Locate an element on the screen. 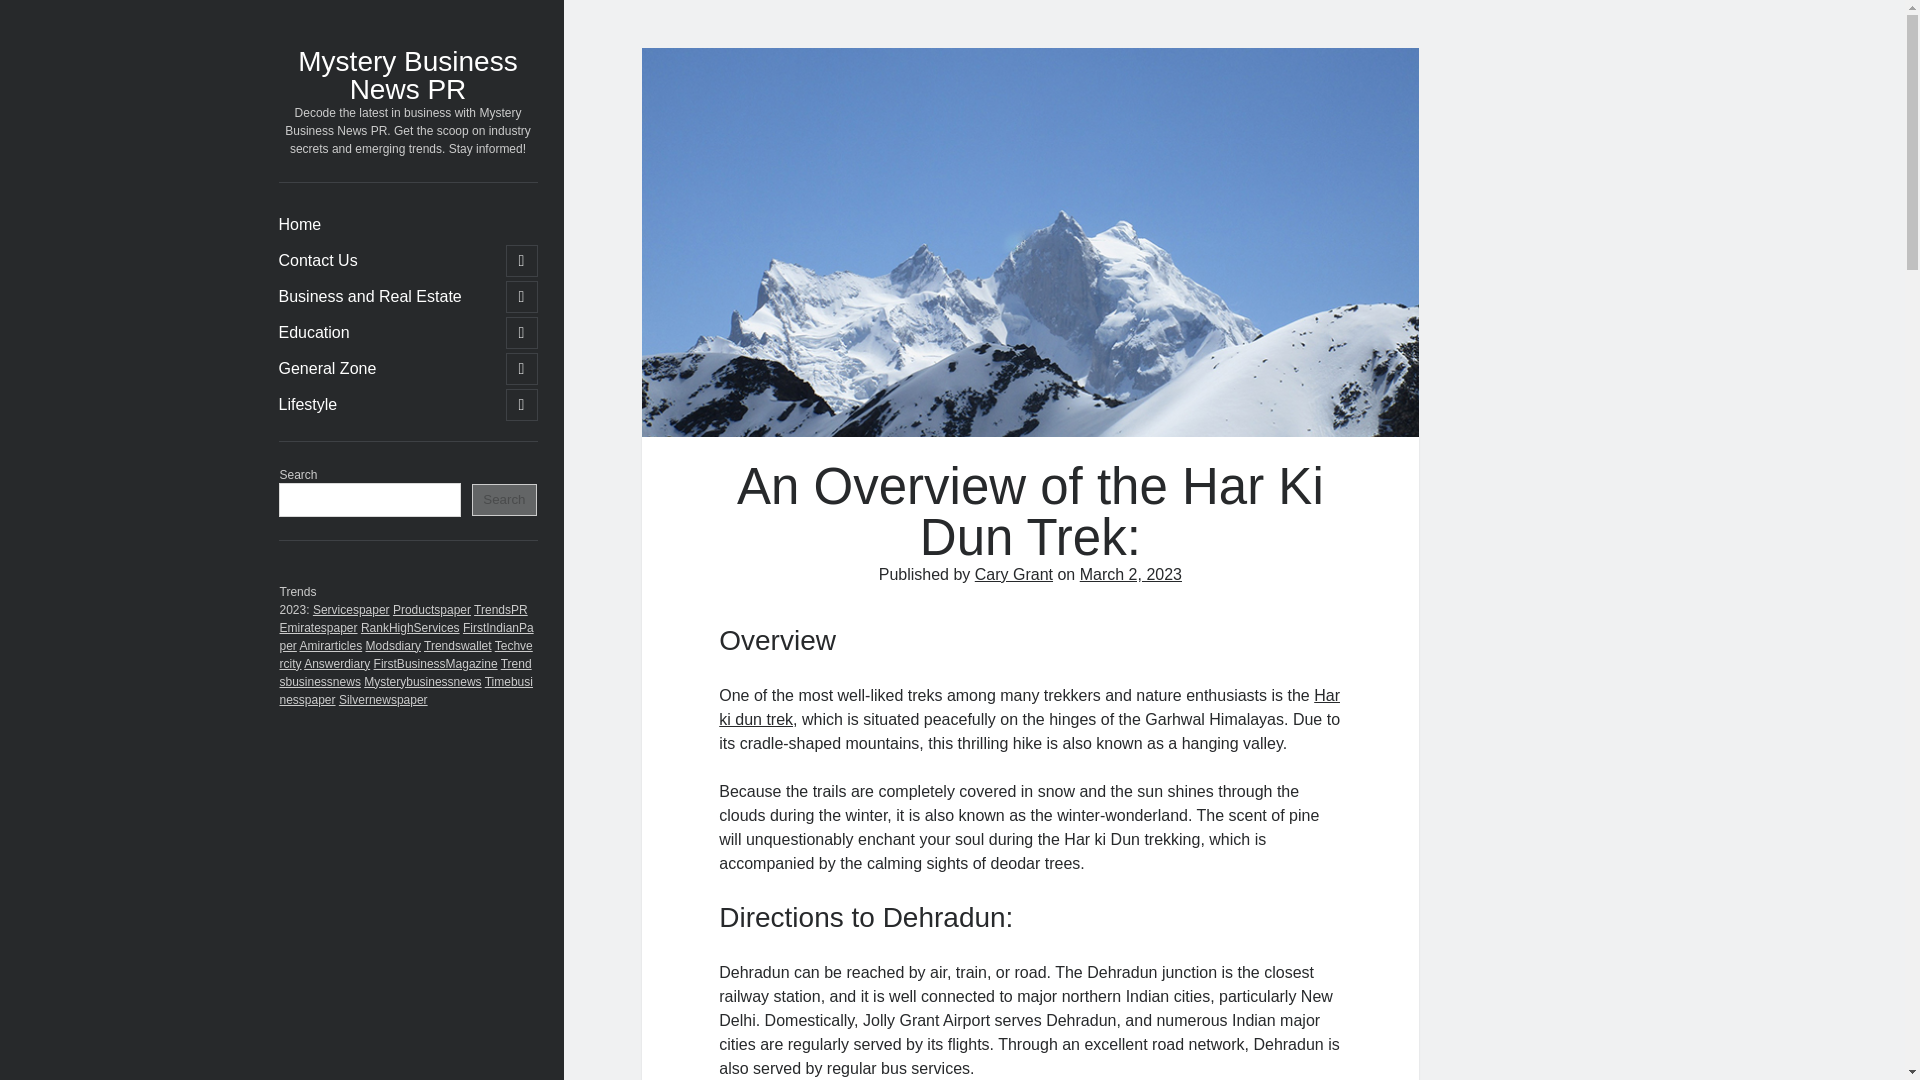 The height and width of the screenshot is (1080, 1920). Home is located at coordinates (299, 224).